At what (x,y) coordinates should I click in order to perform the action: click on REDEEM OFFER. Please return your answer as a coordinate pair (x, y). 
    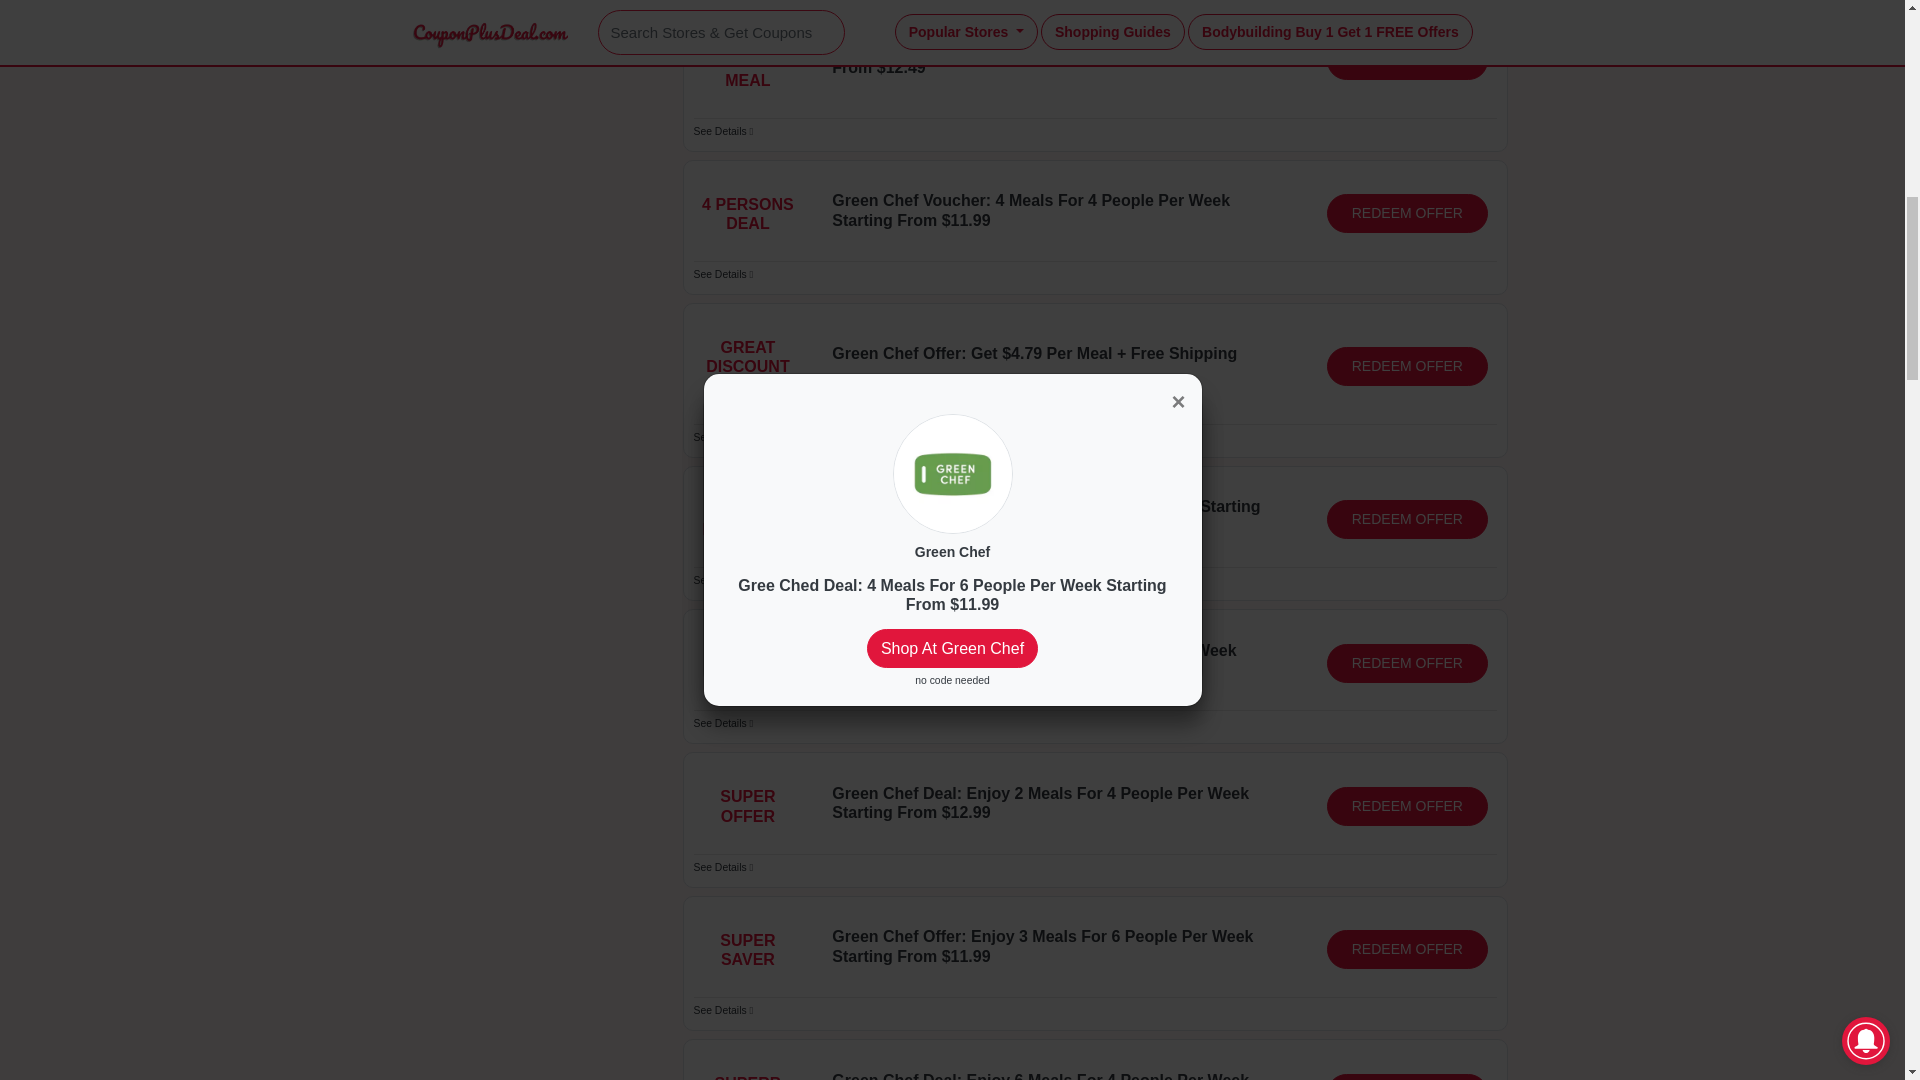
    Looking at the image, I should click on (1407, 948).